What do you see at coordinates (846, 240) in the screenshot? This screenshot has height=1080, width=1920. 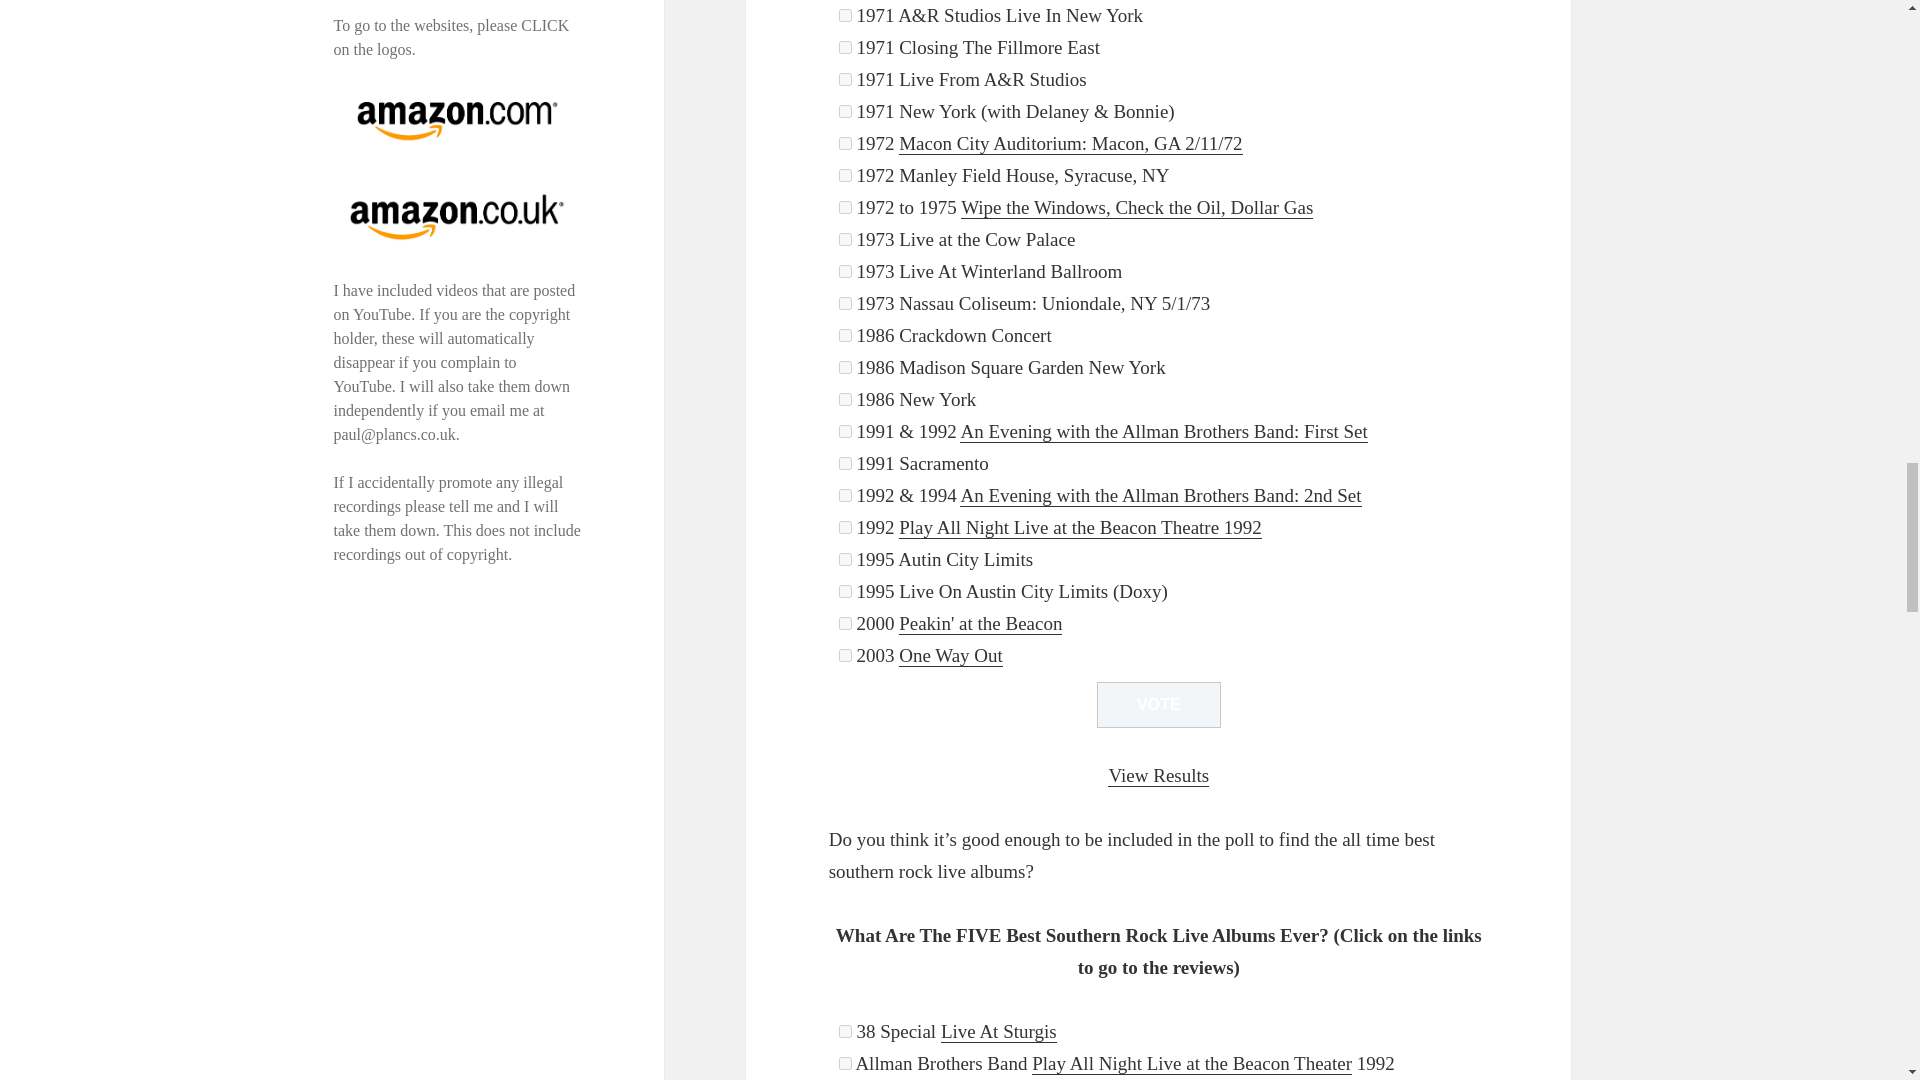 I see `3719` at bounding box center [846, 240].